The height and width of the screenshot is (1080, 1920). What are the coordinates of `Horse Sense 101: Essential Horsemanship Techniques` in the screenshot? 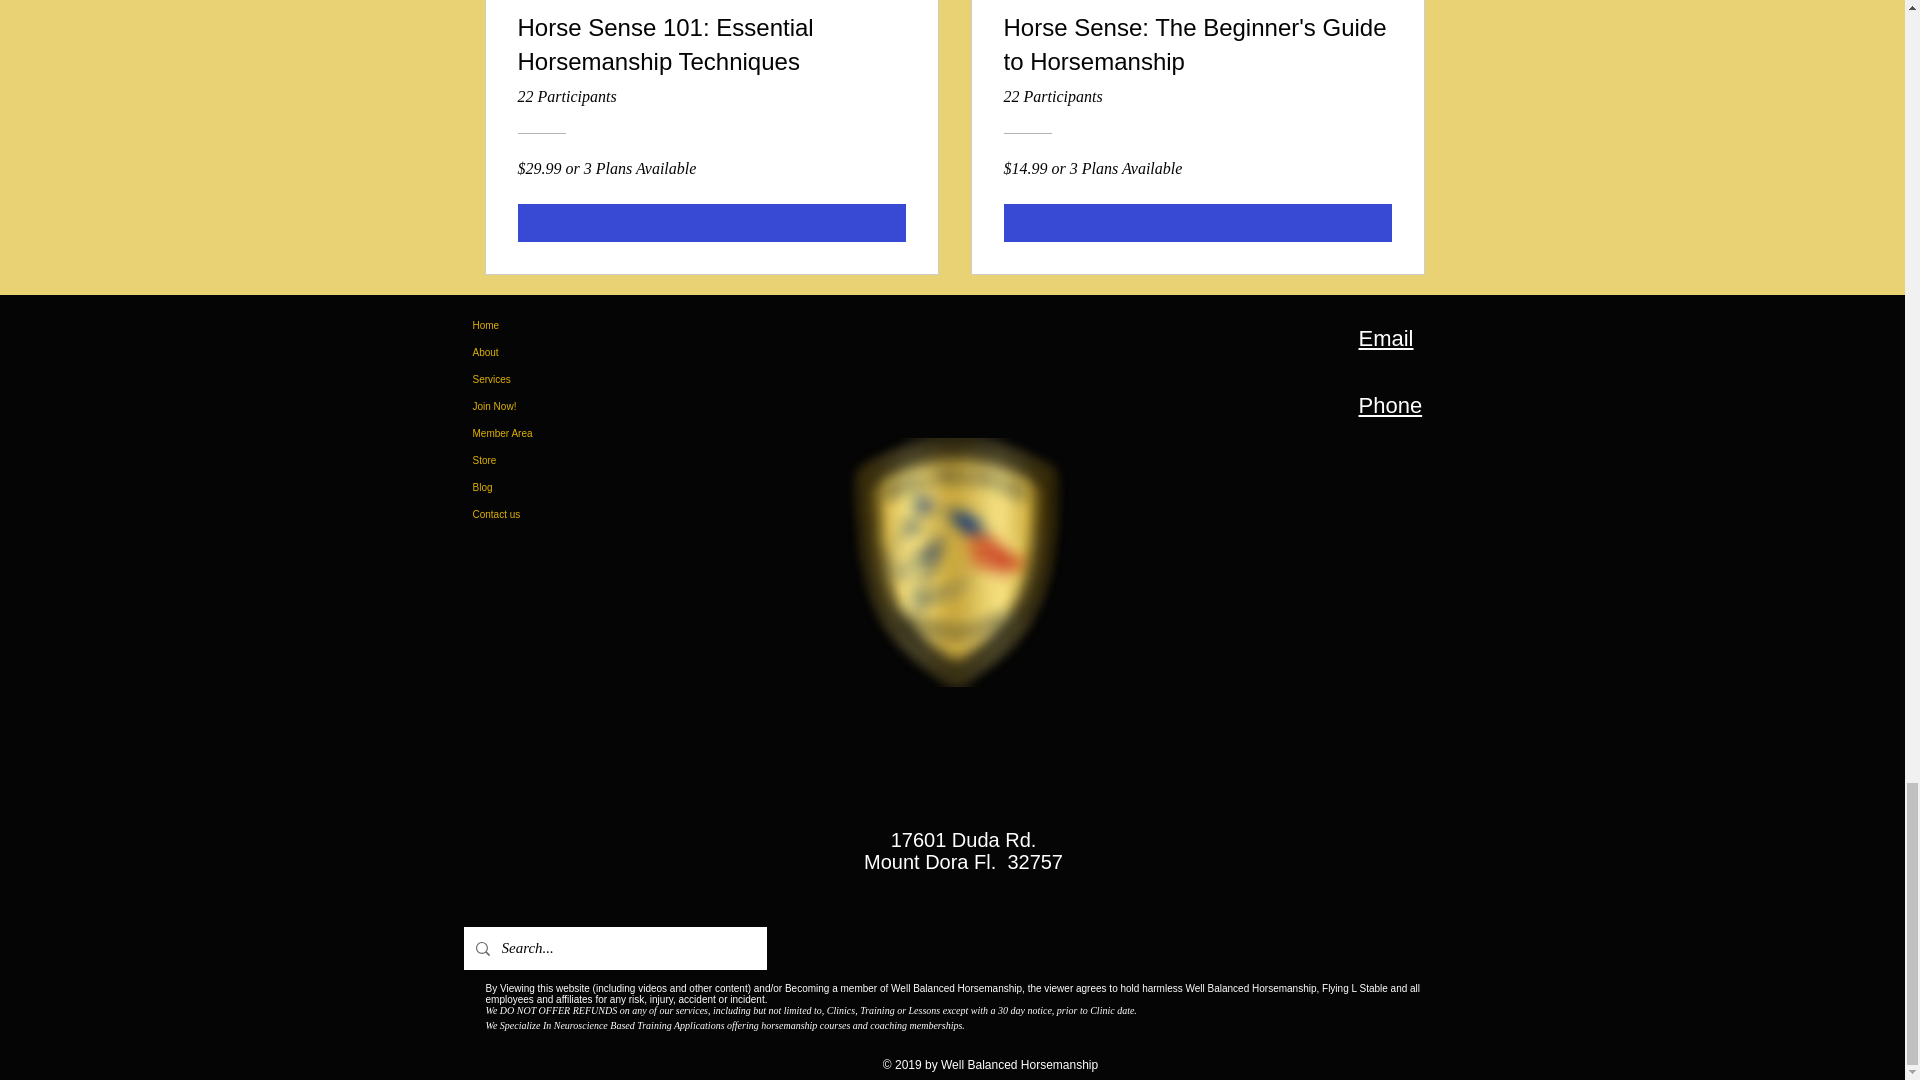 It's located at (712, 48).